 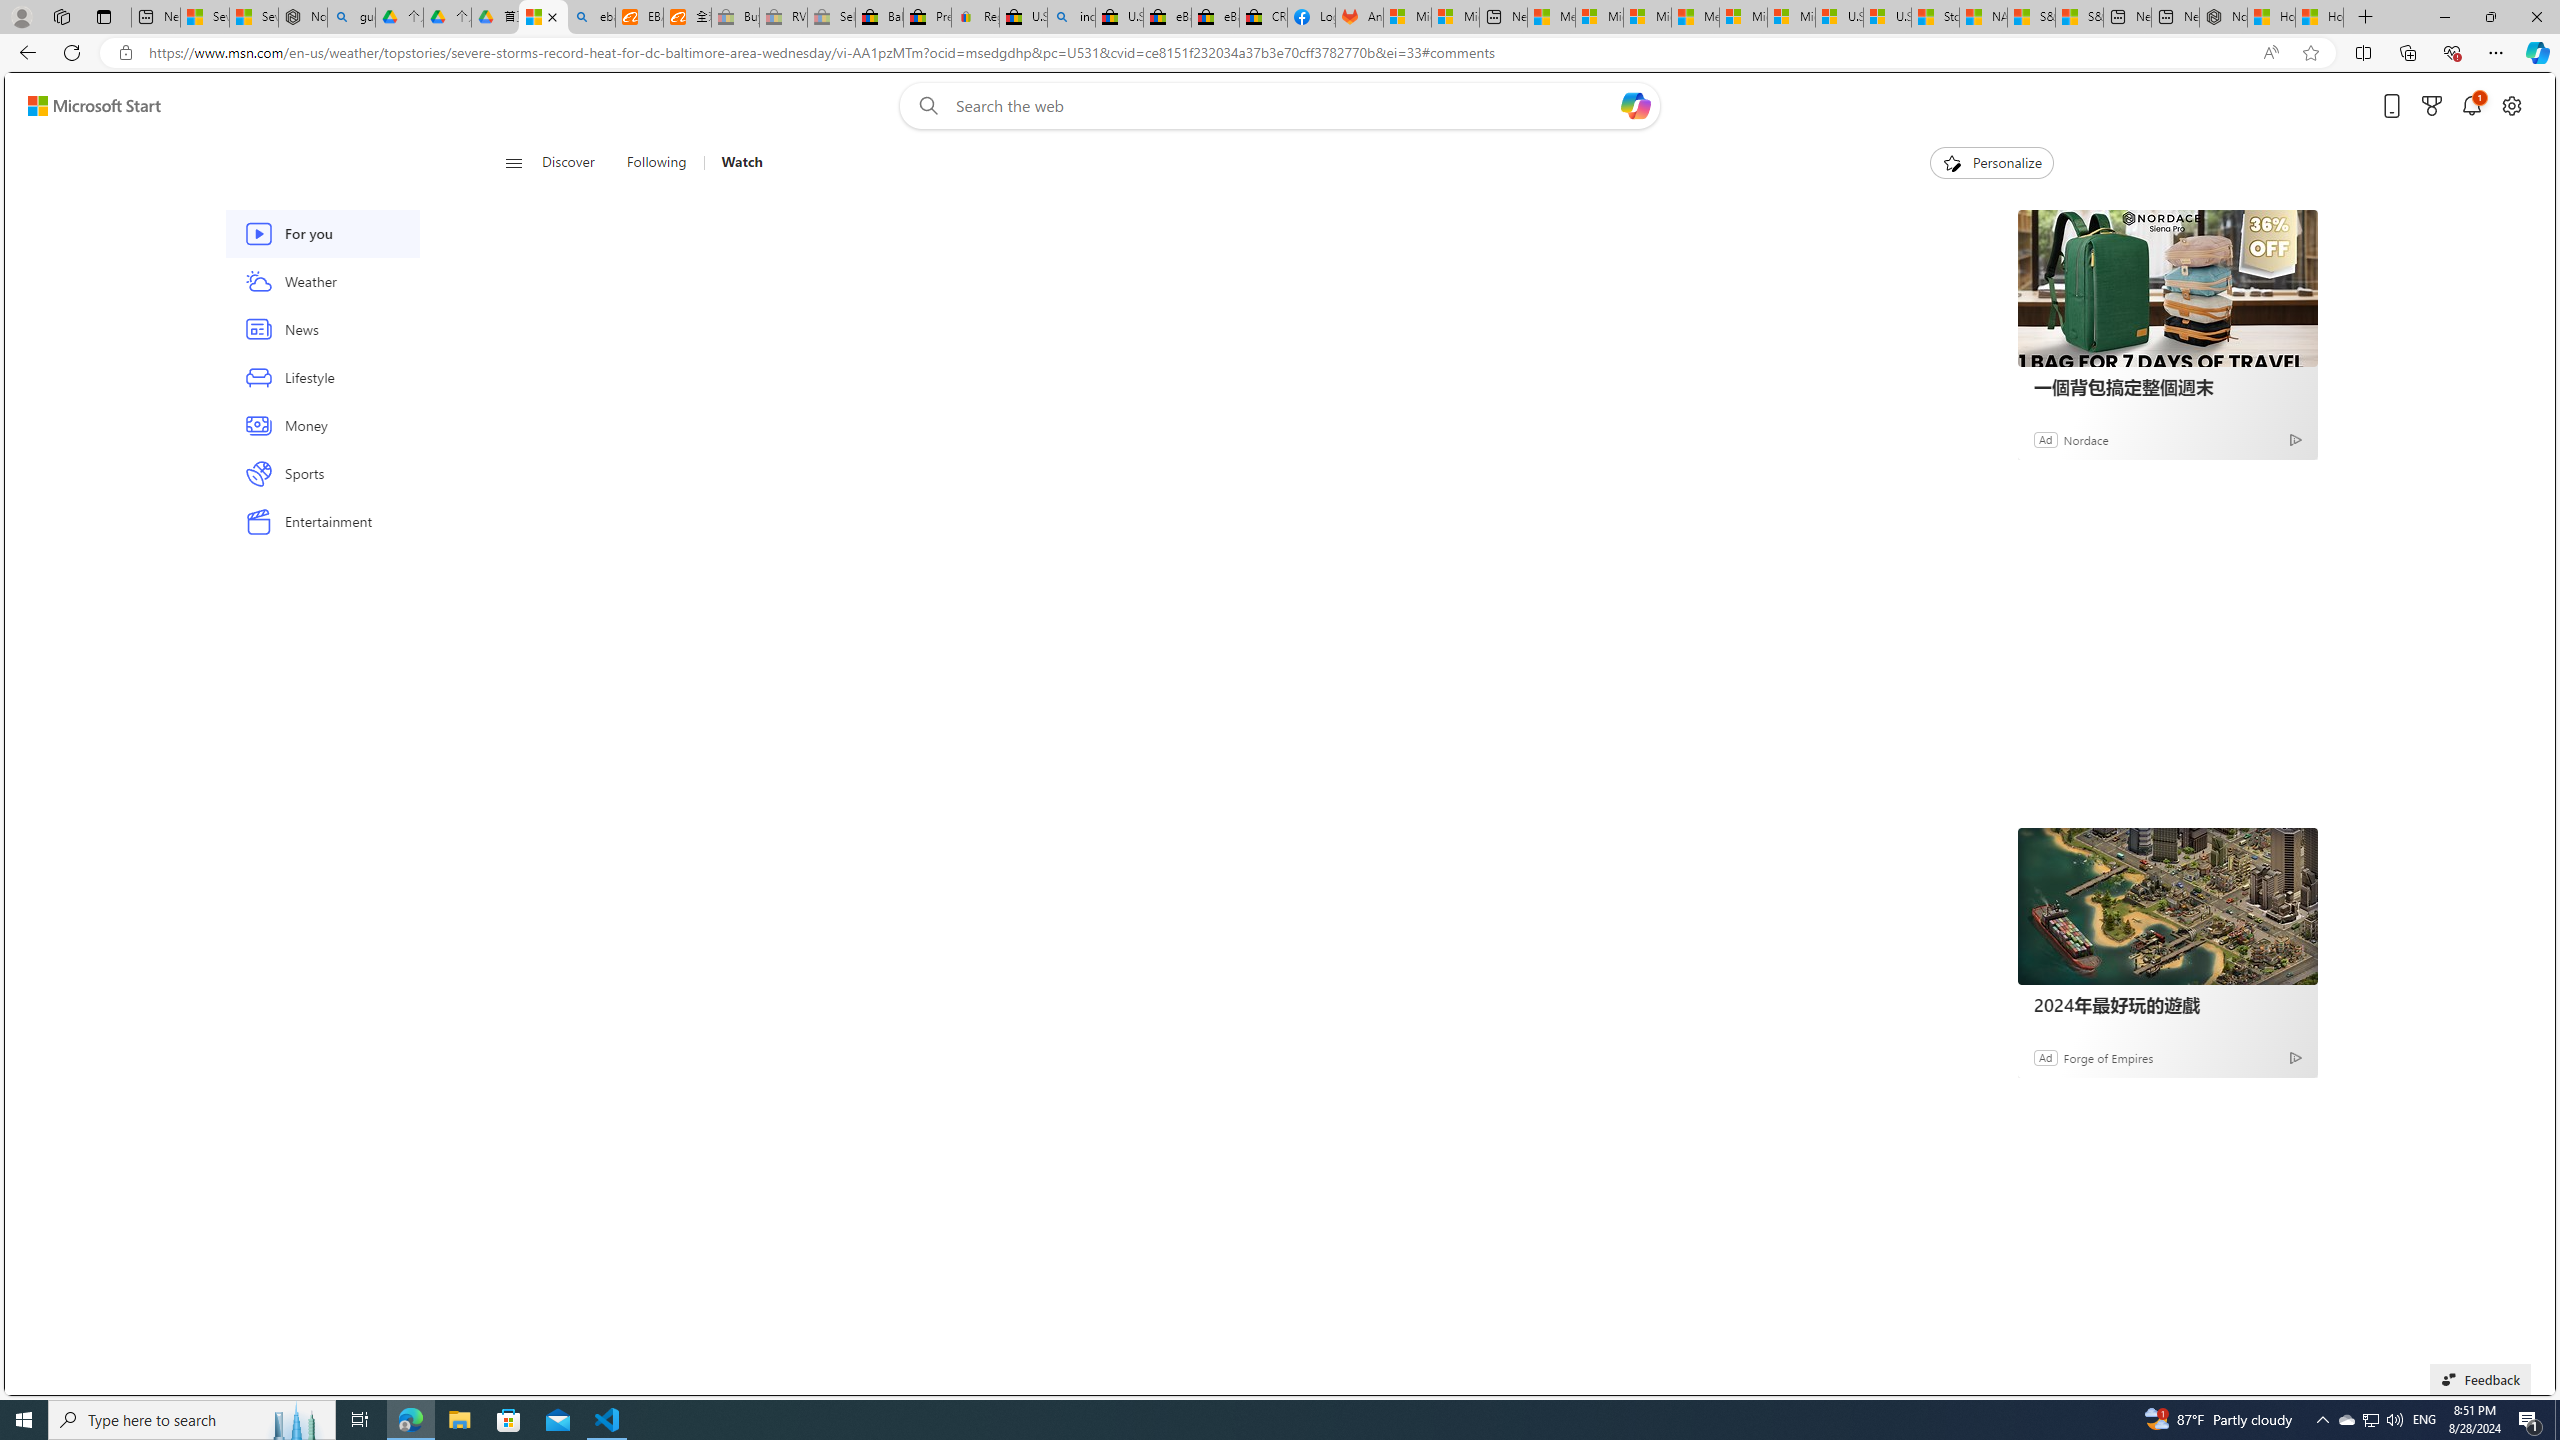 What do you see at coordinates (514, 163) in the screenshot?
I see `Class: button-glyph` at bounding box center [514, 163].